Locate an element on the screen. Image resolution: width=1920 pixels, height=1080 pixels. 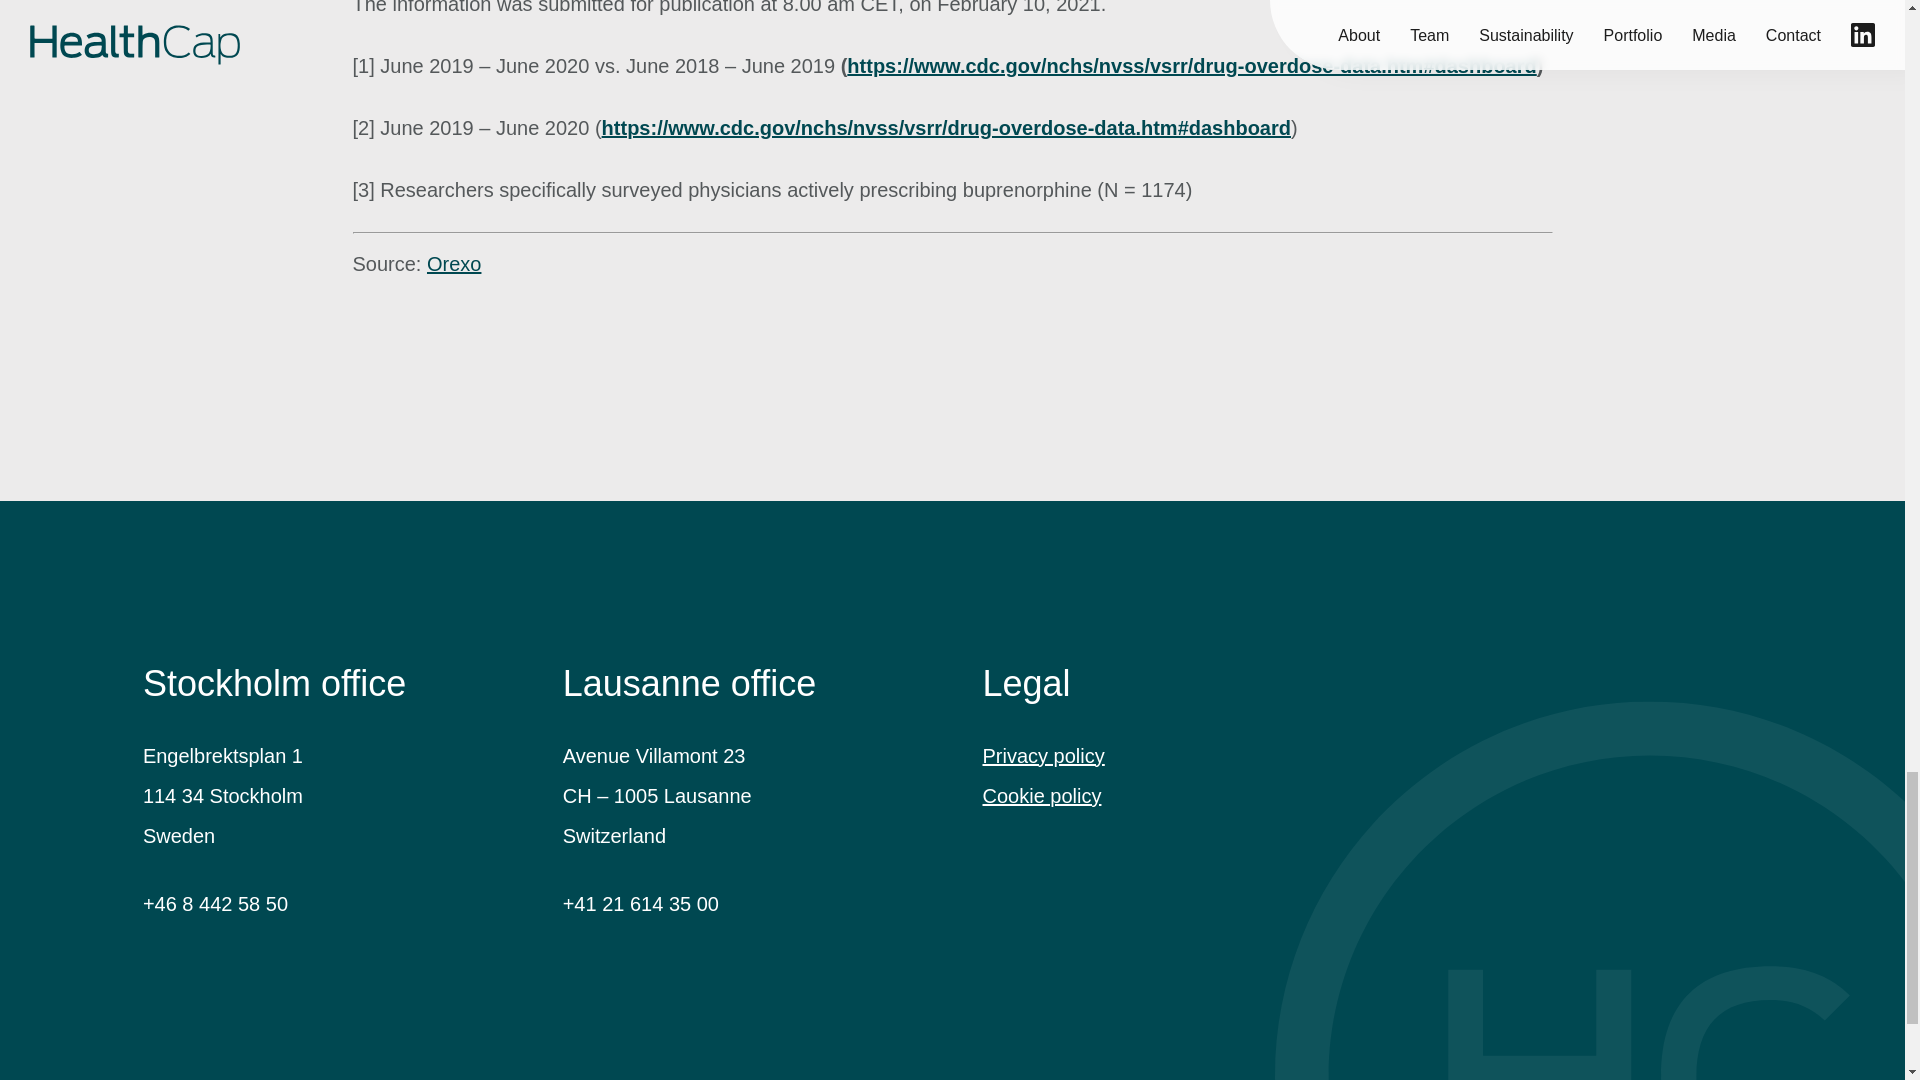
Cookie policy is located at coordinates (1040, 796).